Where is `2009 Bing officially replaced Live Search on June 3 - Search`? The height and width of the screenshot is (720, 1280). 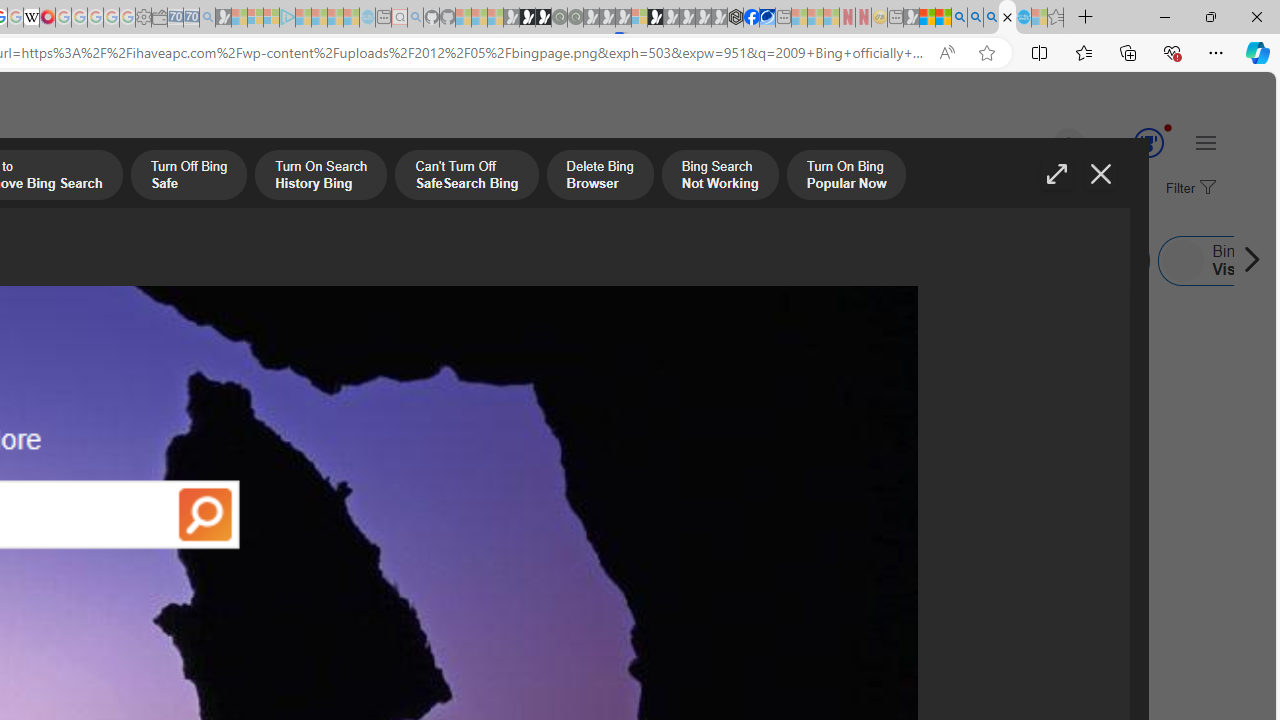 2009 Bing officially replaced Live Search on June 3 - Search is located at coordinates (975, 18).